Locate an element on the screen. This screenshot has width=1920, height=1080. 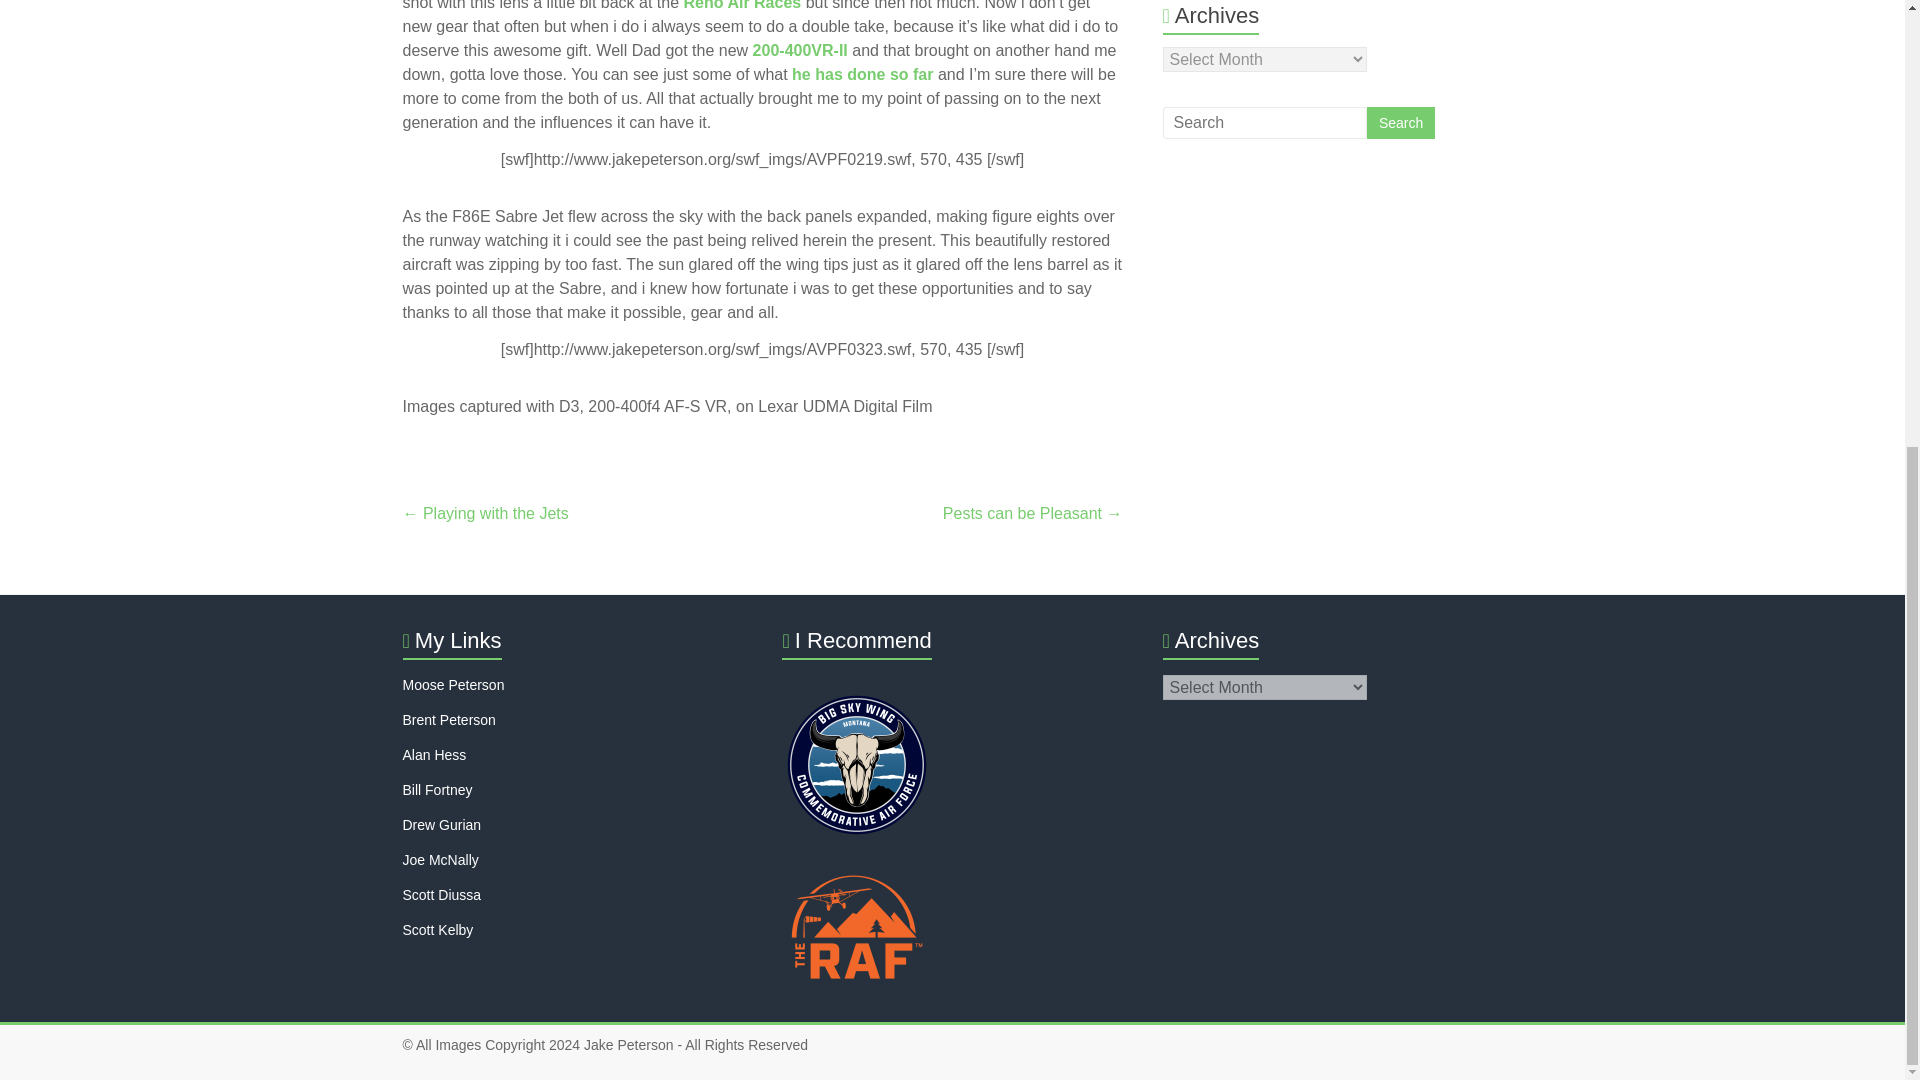
Search is located at coordinates (1400, 122).